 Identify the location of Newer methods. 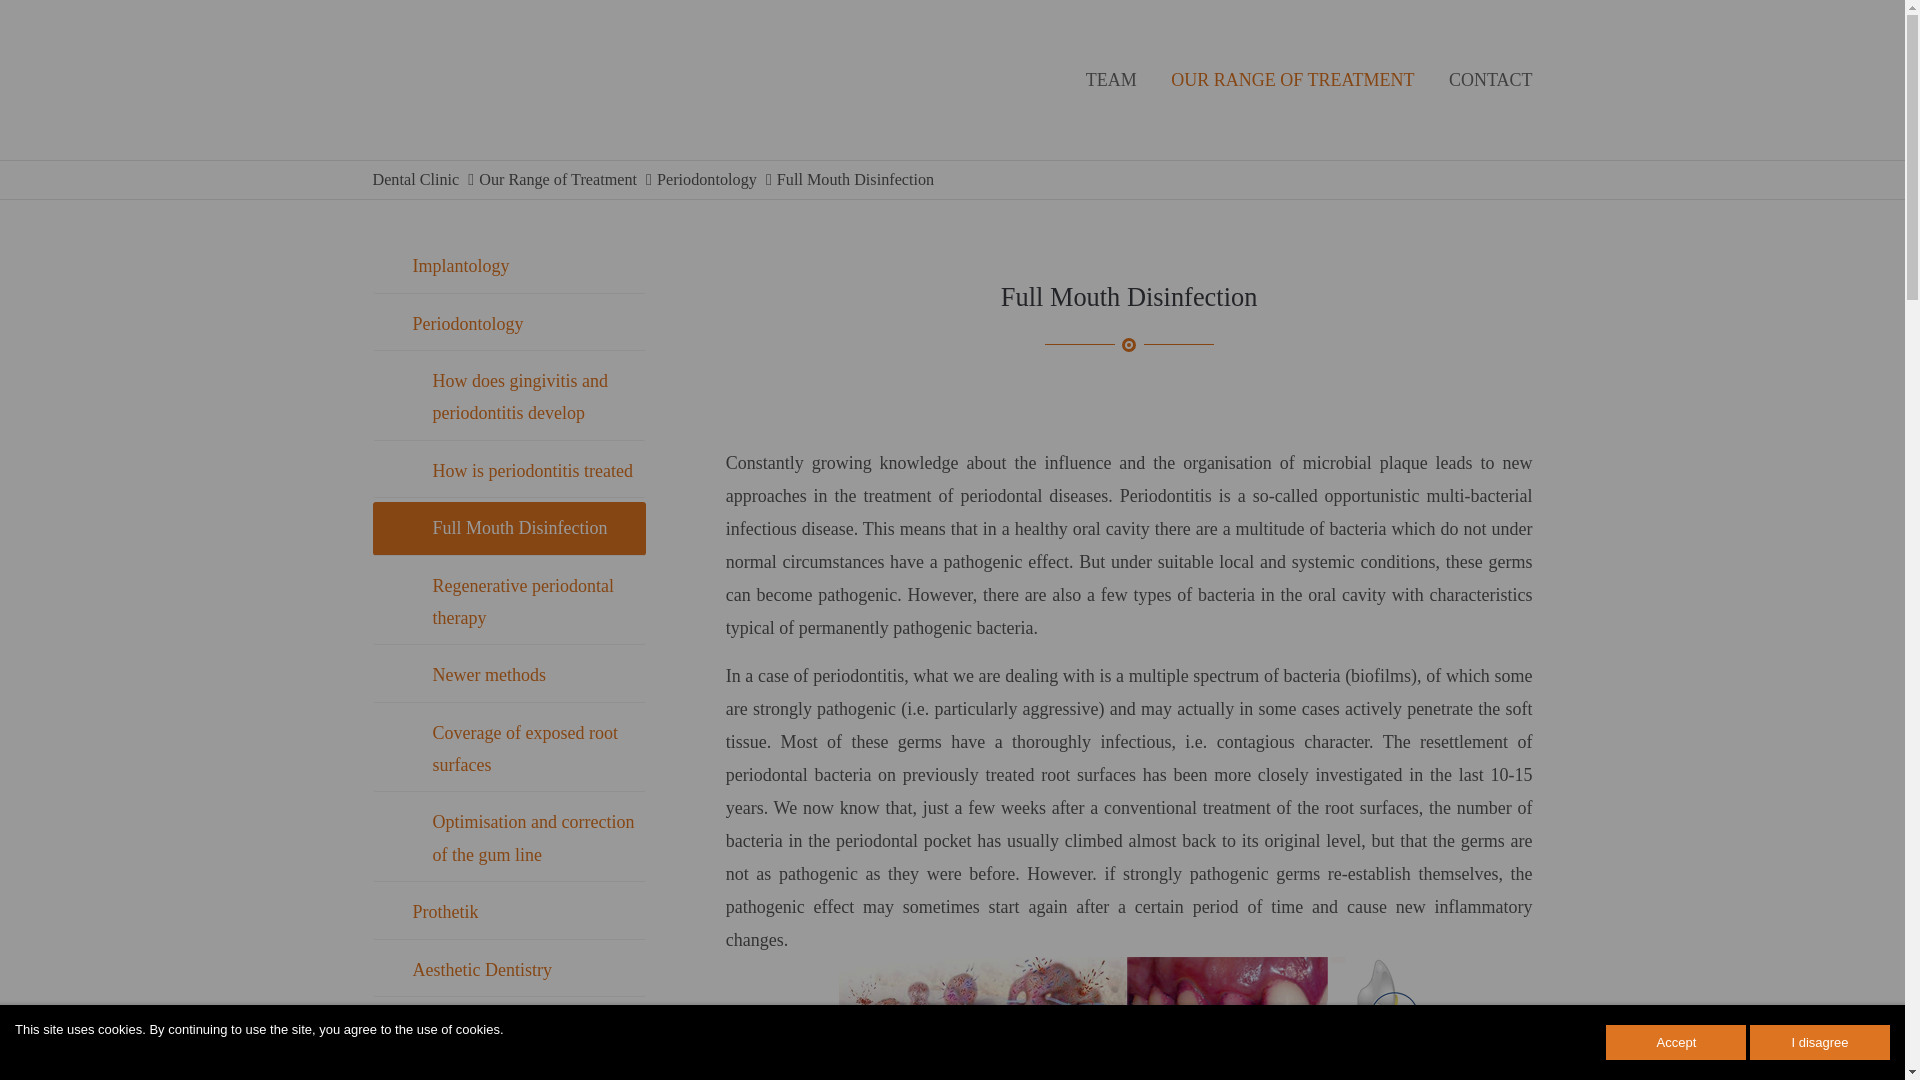
(508, 676).